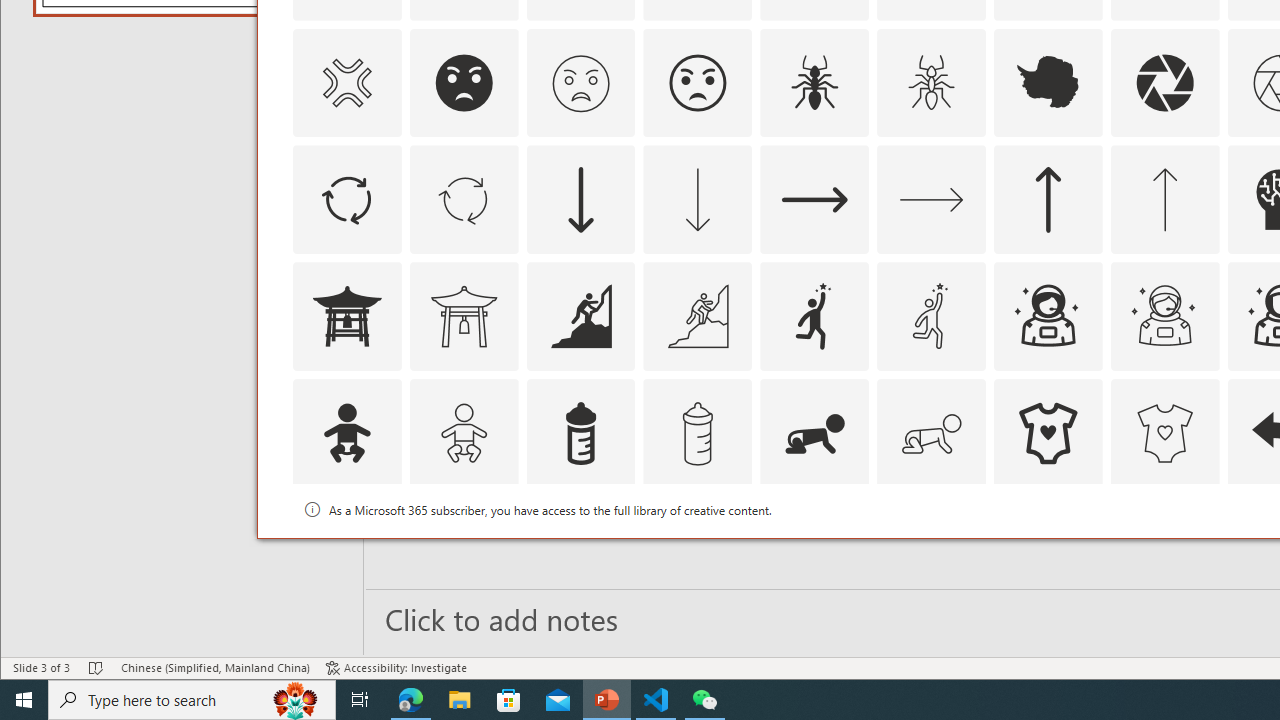 The image size is (1280, 720). What do you see at coordinates (464, 316) in the screenshot?
I see `AutomationID: Icons_AsianTemple1_M` at bounding box center [464, 316].